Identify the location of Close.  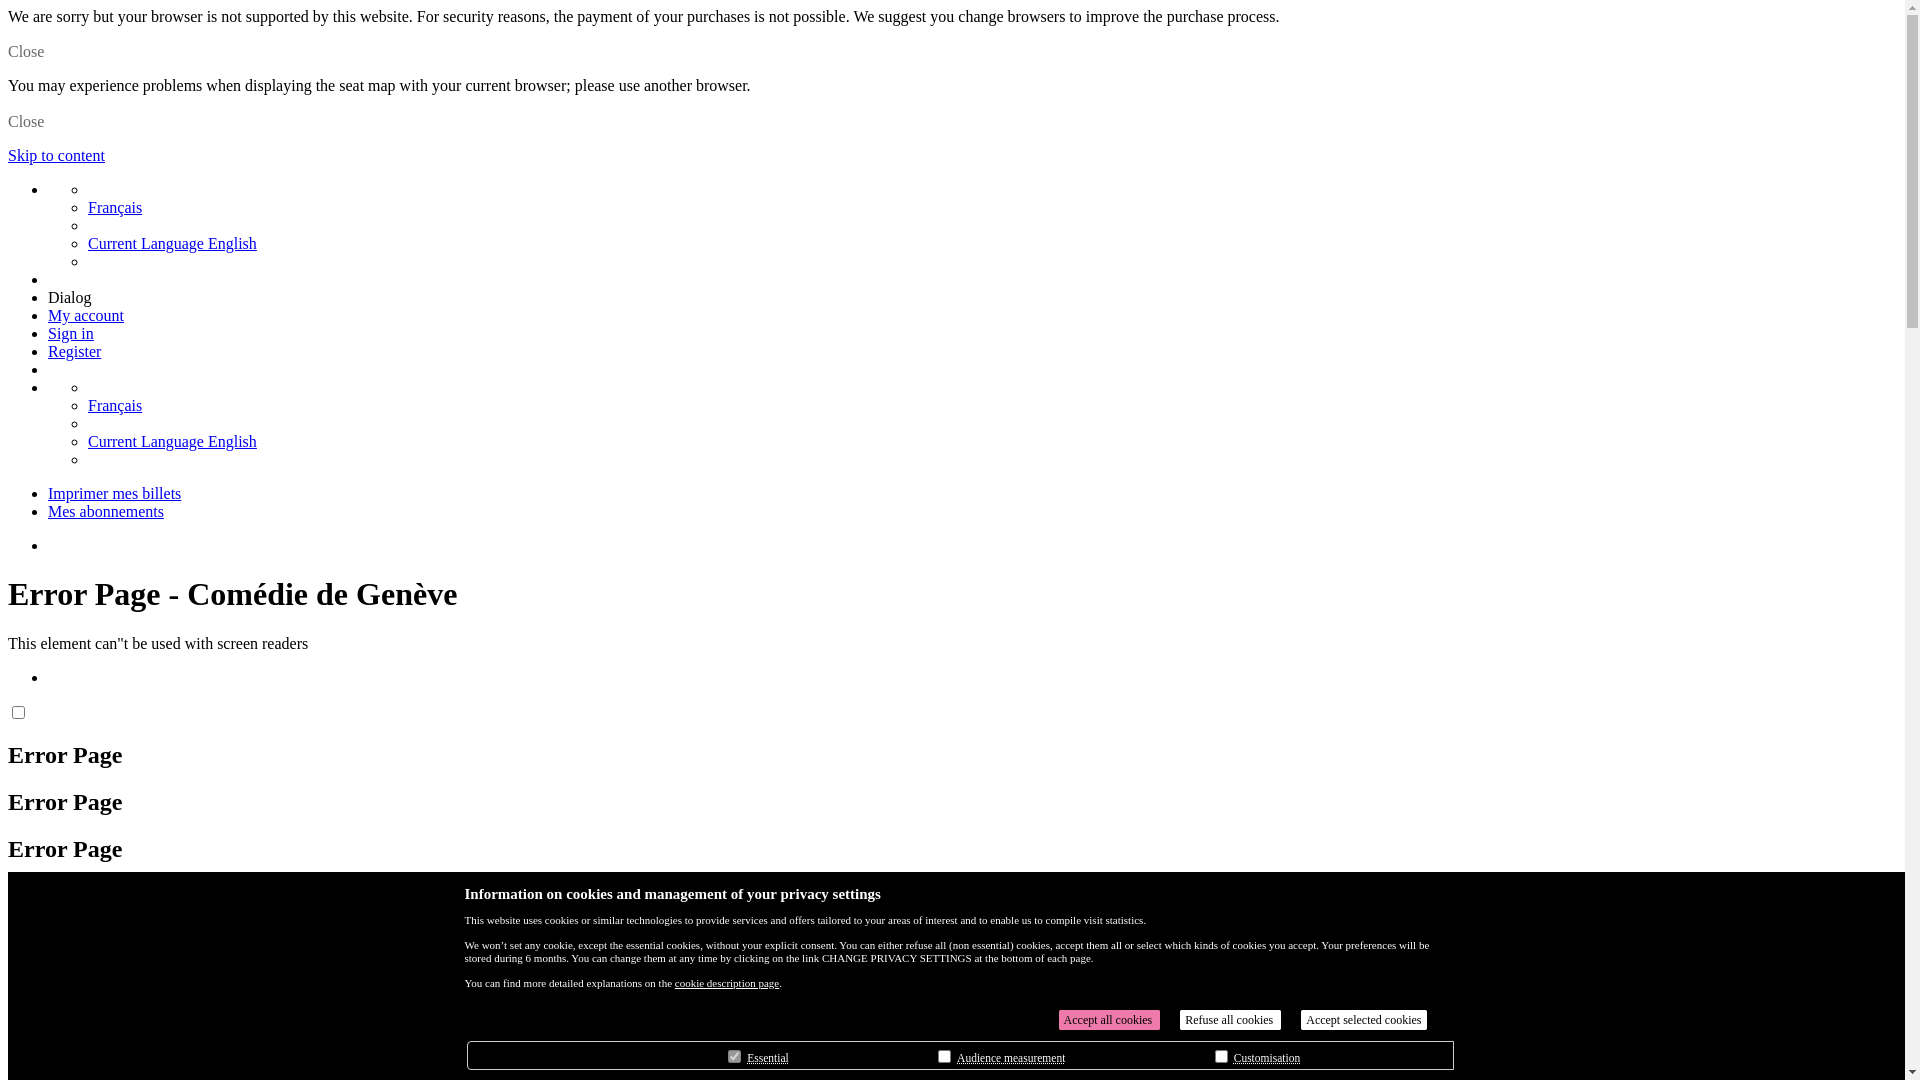
(26, 122).